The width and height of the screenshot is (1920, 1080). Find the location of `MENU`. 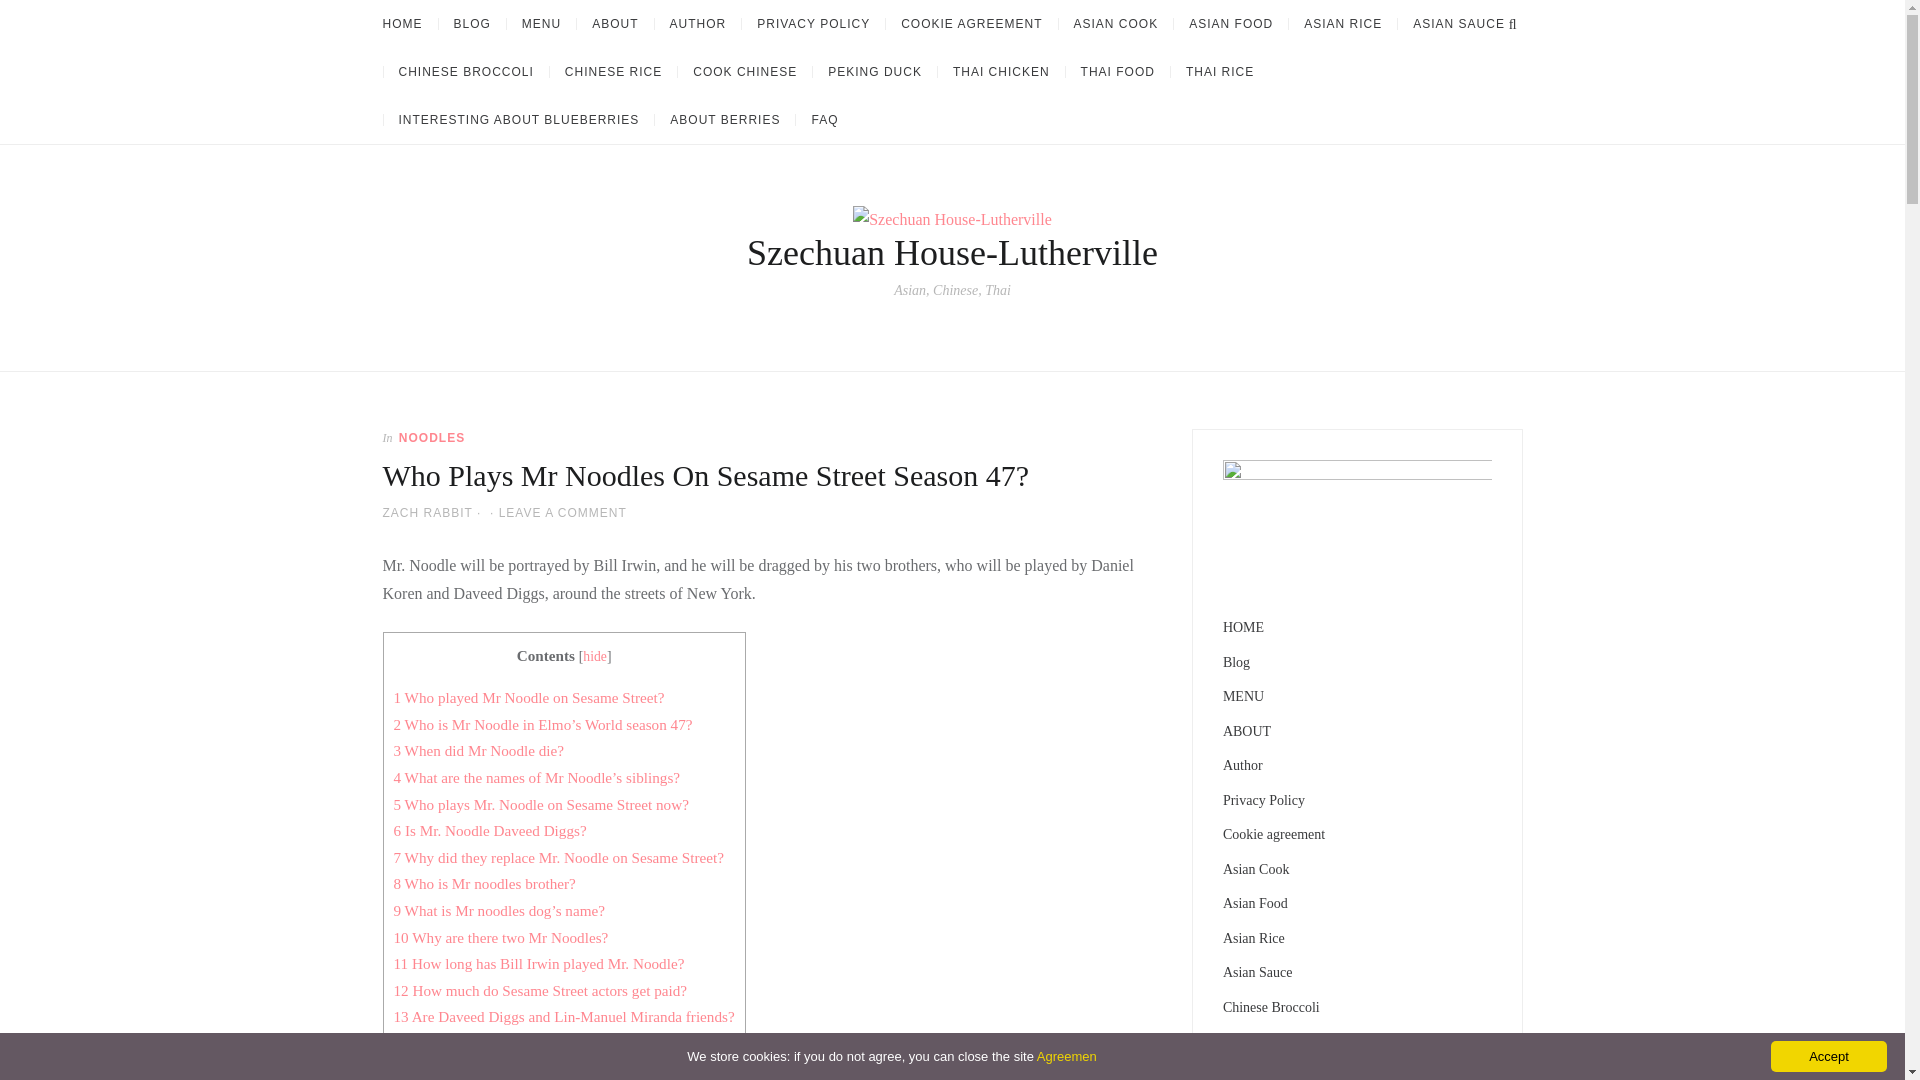

MENU is located at coordinates (541, 24).